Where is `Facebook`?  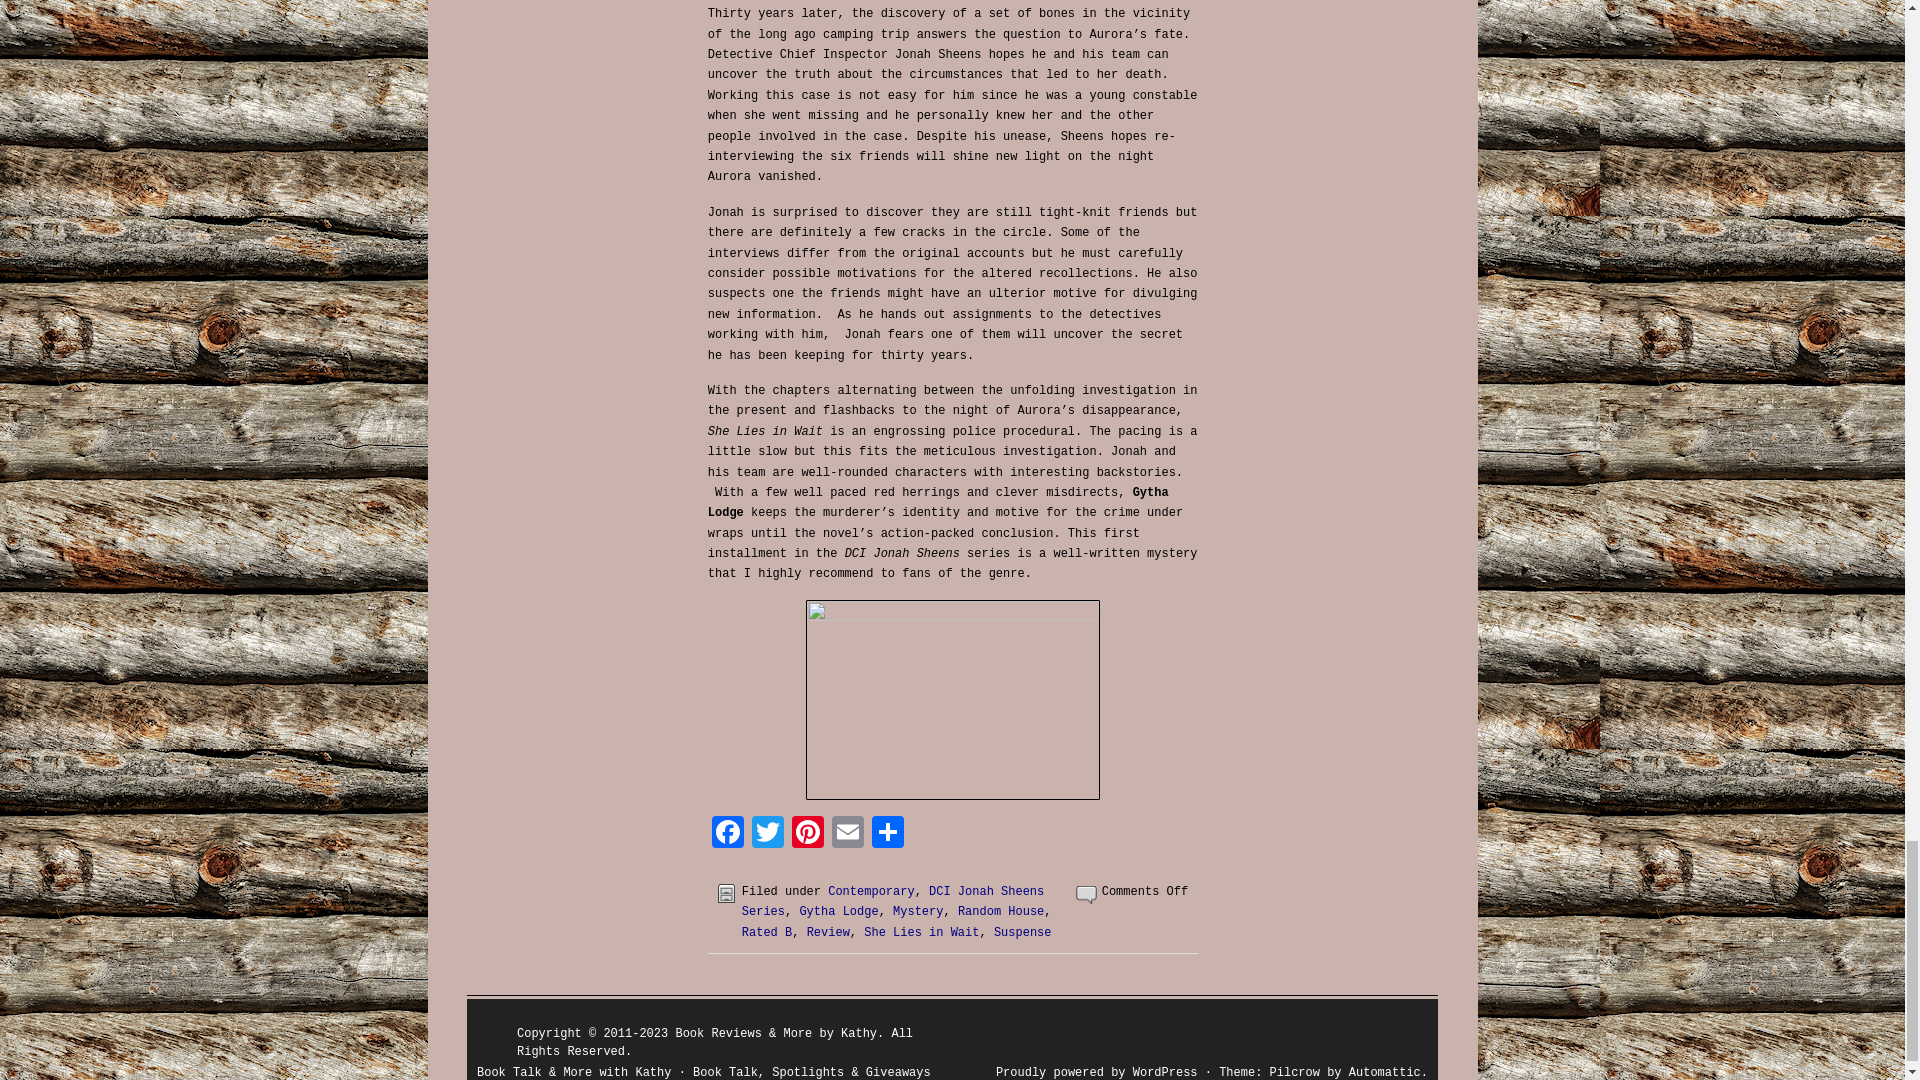
Facebook is located at coordinates (728, 836).